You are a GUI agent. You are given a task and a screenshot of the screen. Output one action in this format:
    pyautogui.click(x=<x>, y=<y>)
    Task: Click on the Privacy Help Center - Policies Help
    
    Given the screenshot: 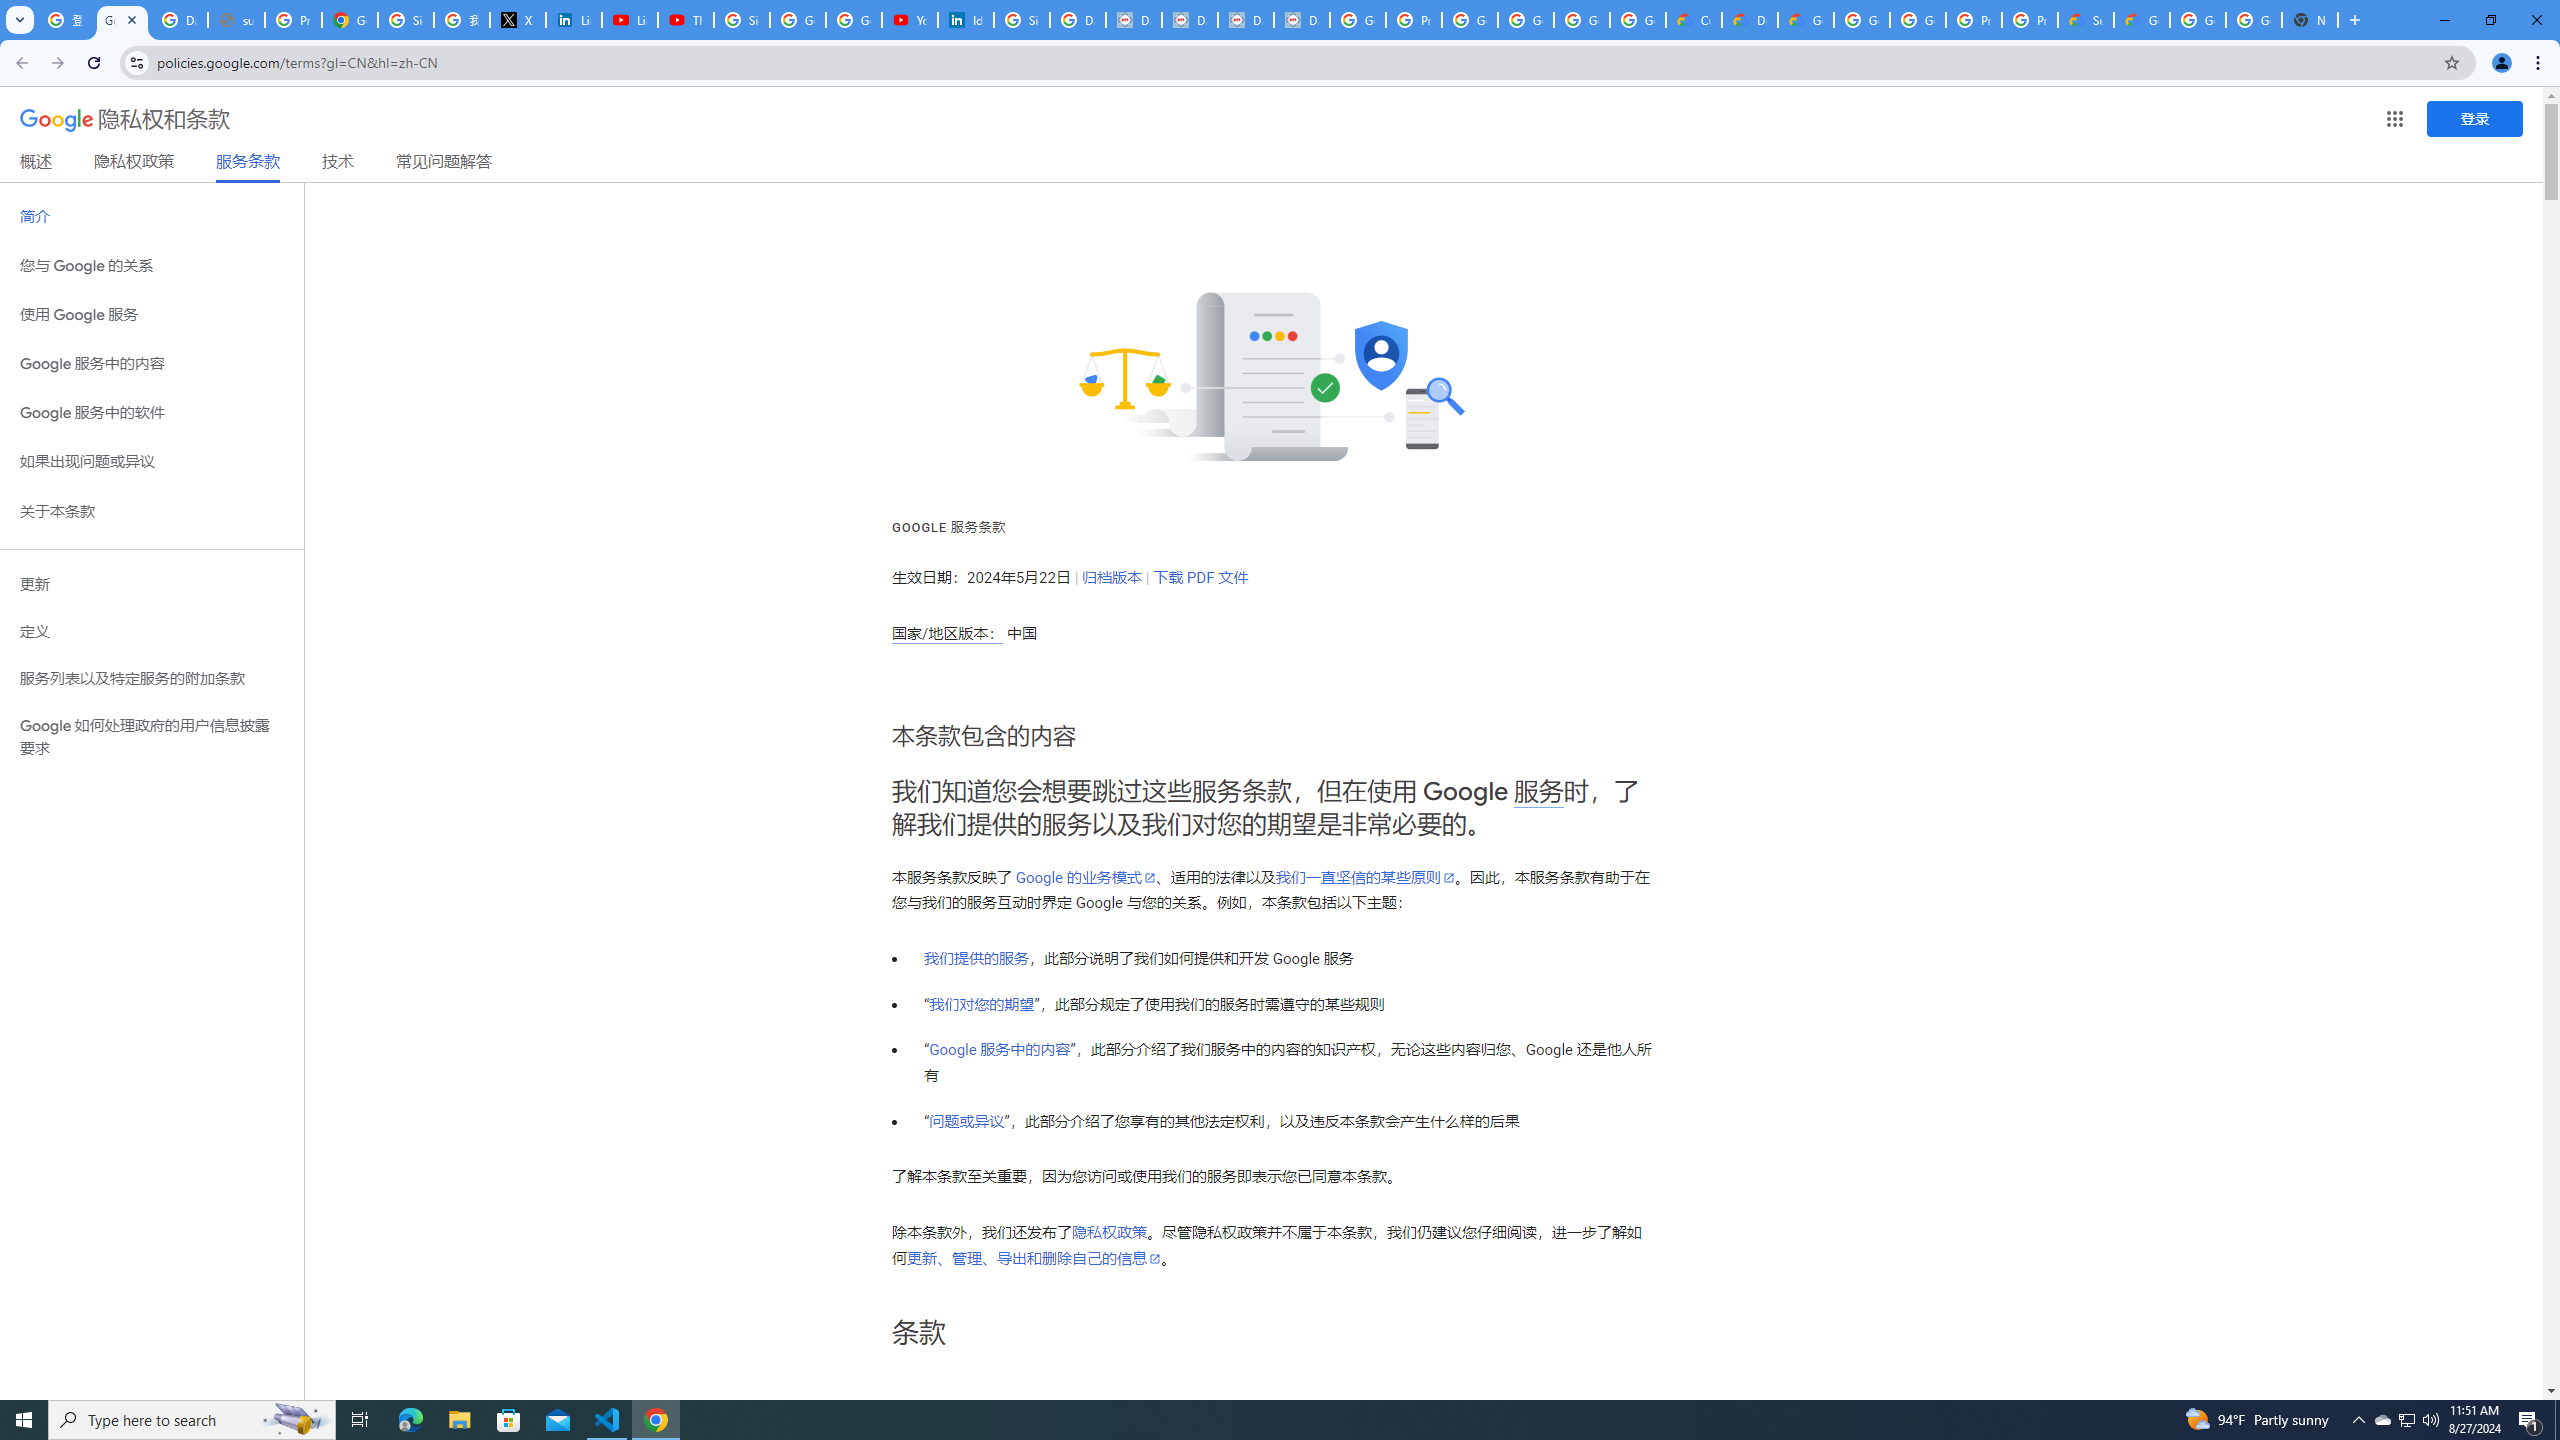 What is the action you would take?
    pyautogui.click(x=293, y=20)
    